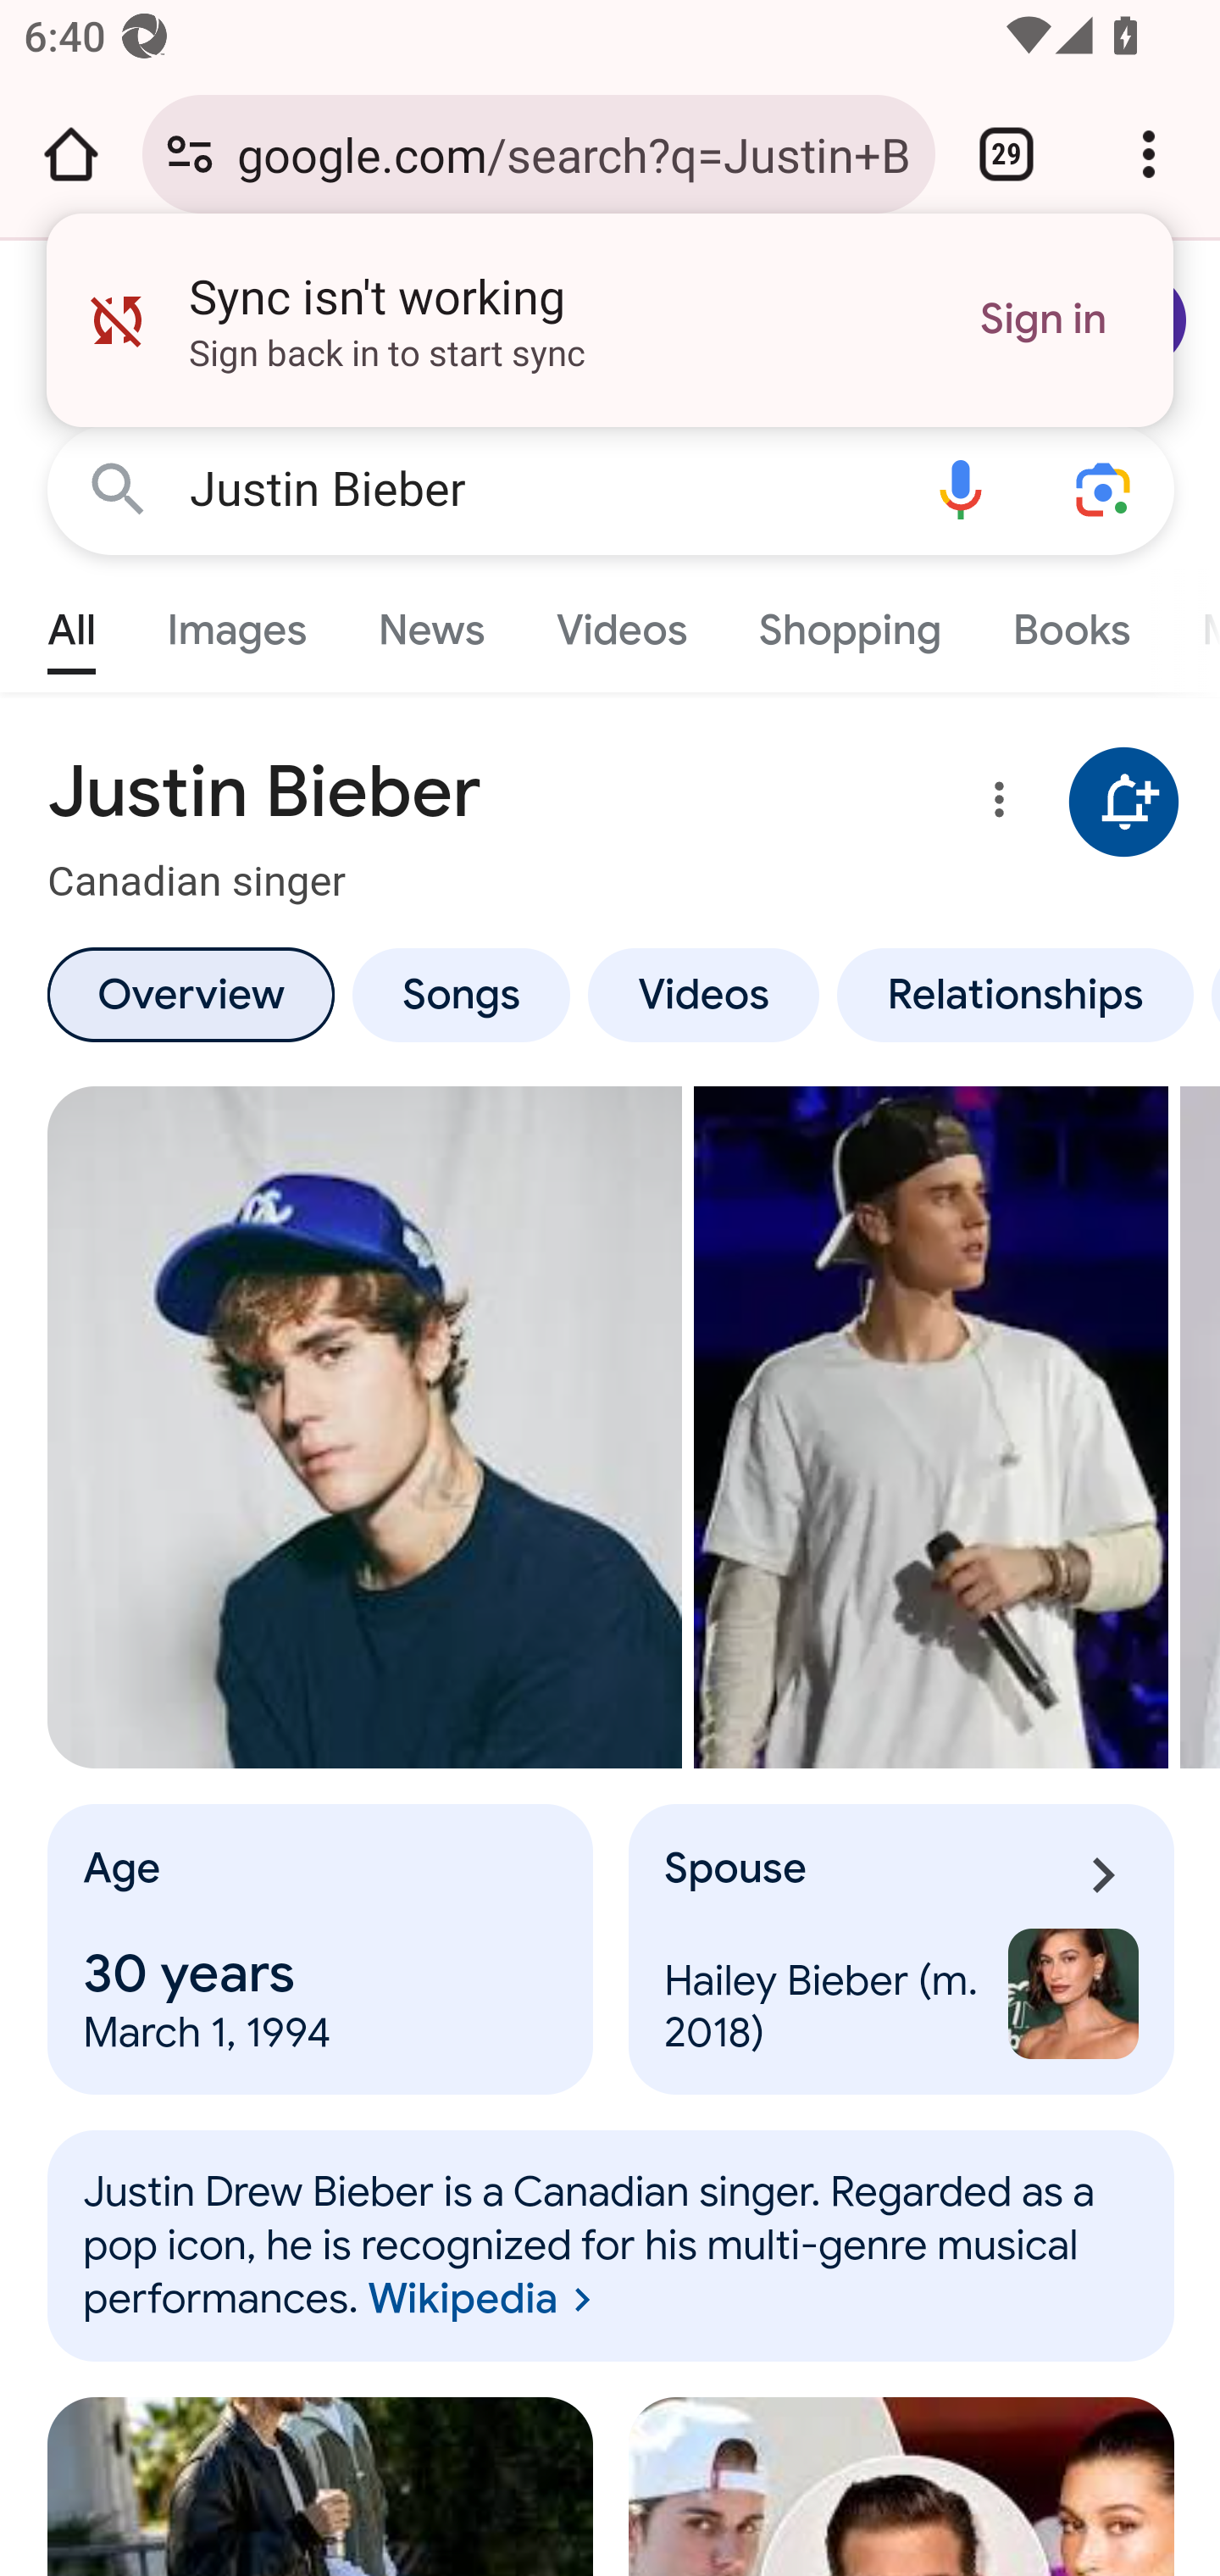 The width and height of the screenshot is (1220, 2576). Describe the element at coordinates (622, 622) in the screenshot. I see `Videos` at that location.